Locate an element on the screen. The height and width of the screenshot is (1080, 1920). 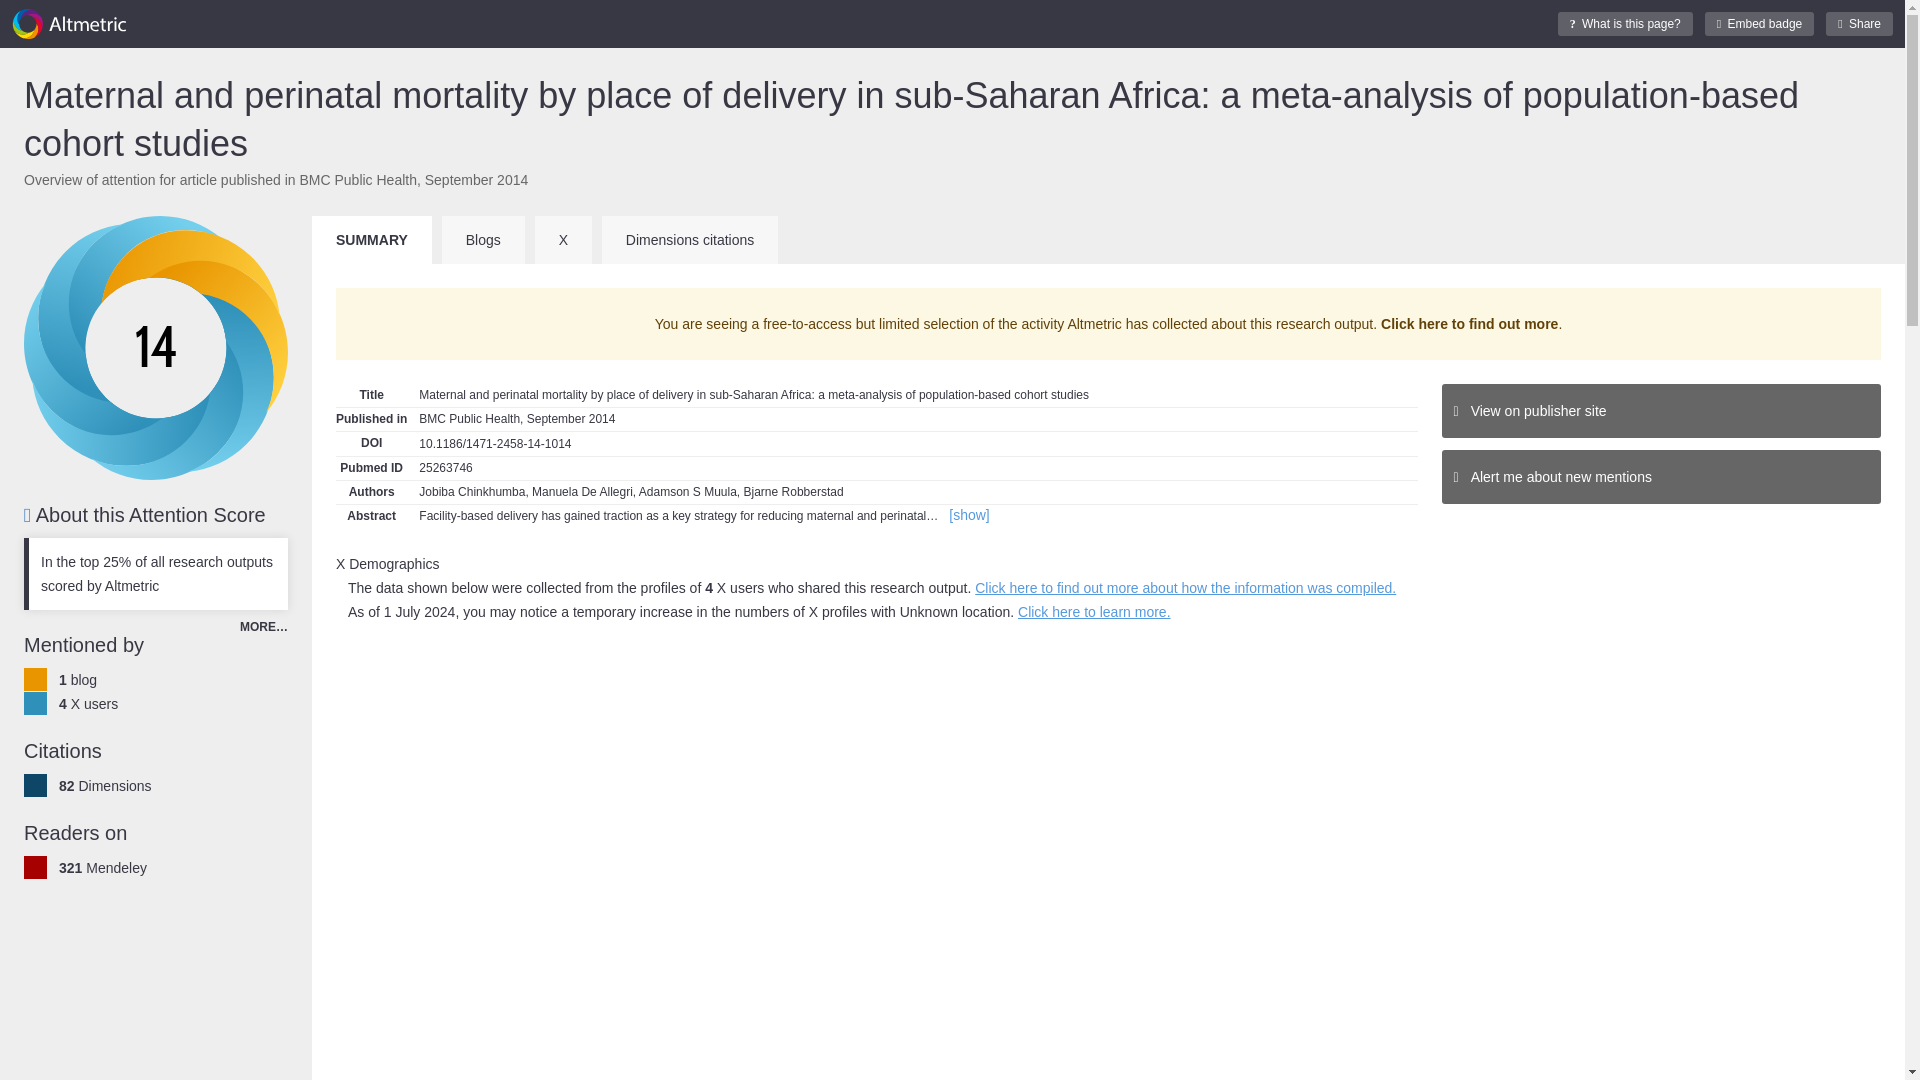
Embed badge is located at coordinates (1759, 23).